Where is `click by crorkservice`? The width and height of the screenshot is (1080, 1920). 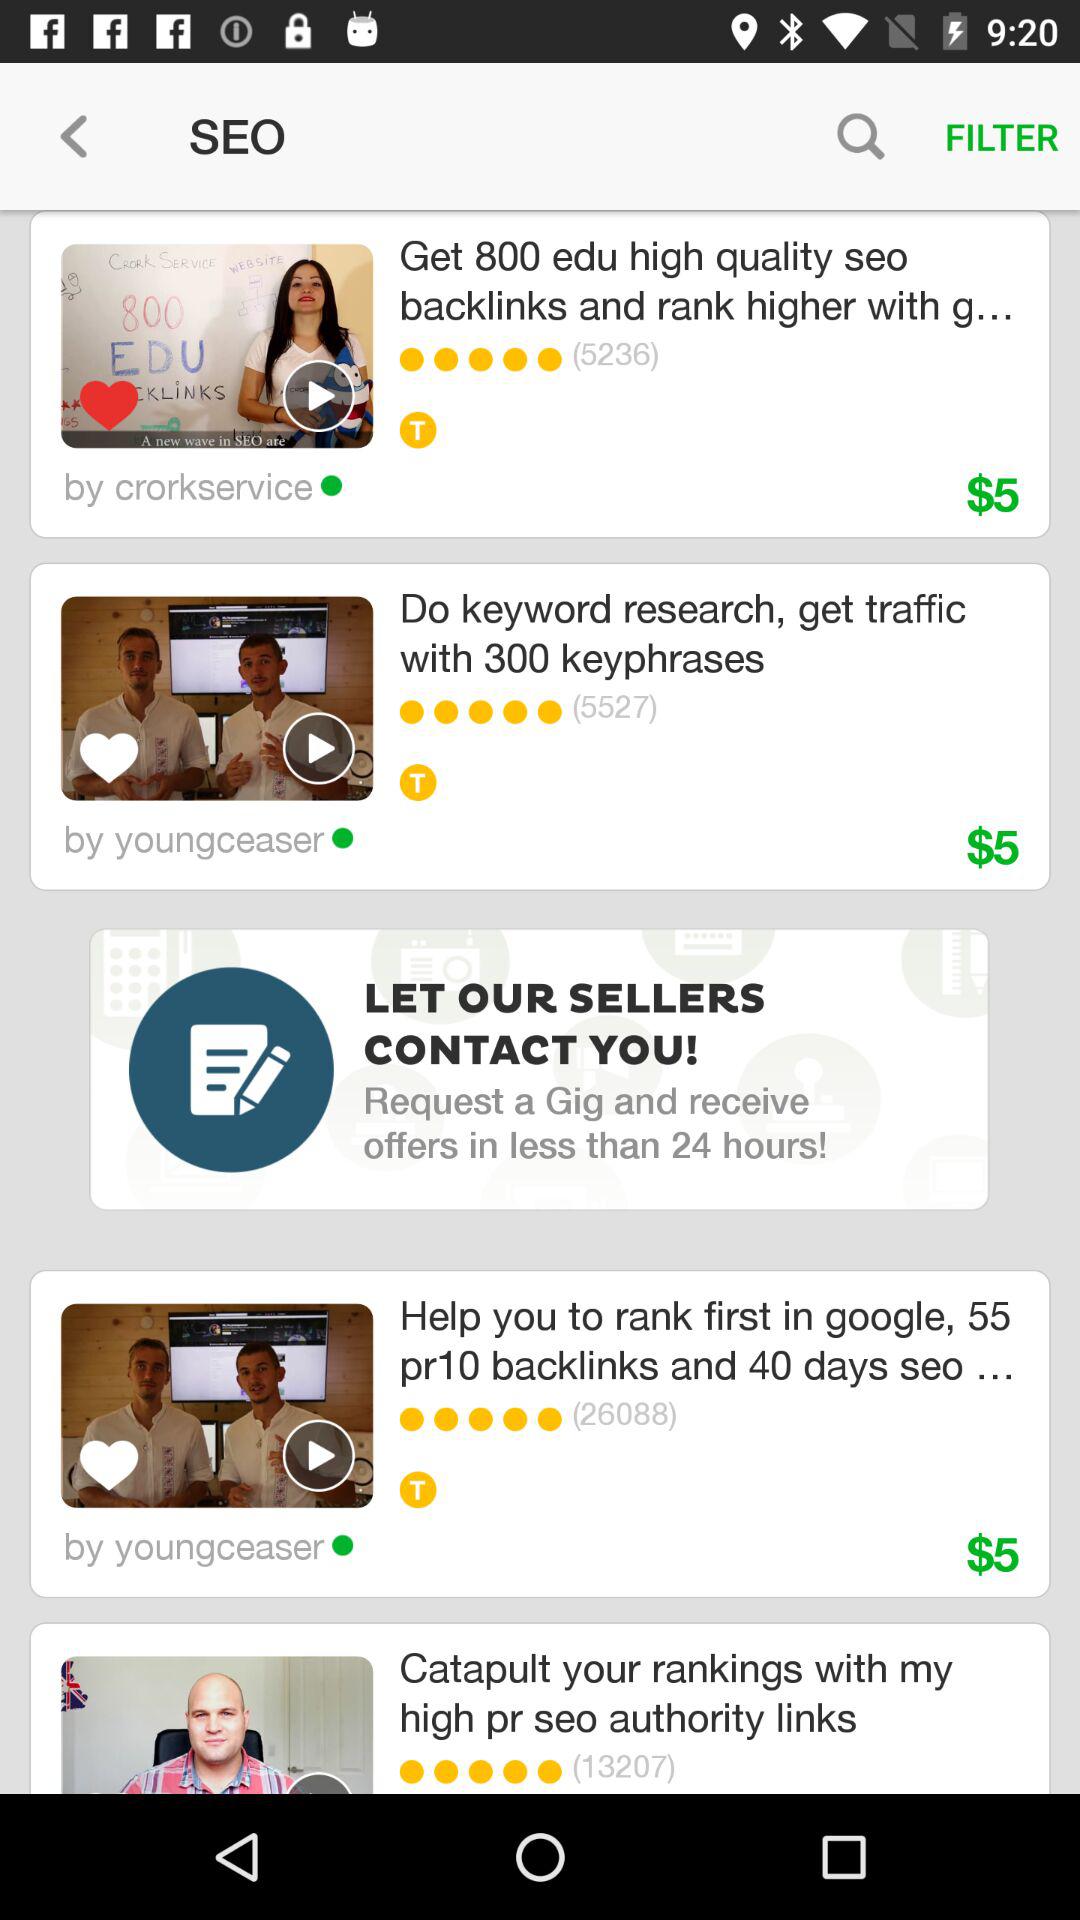 click by crorkservice is located at coordinates (202, 485).